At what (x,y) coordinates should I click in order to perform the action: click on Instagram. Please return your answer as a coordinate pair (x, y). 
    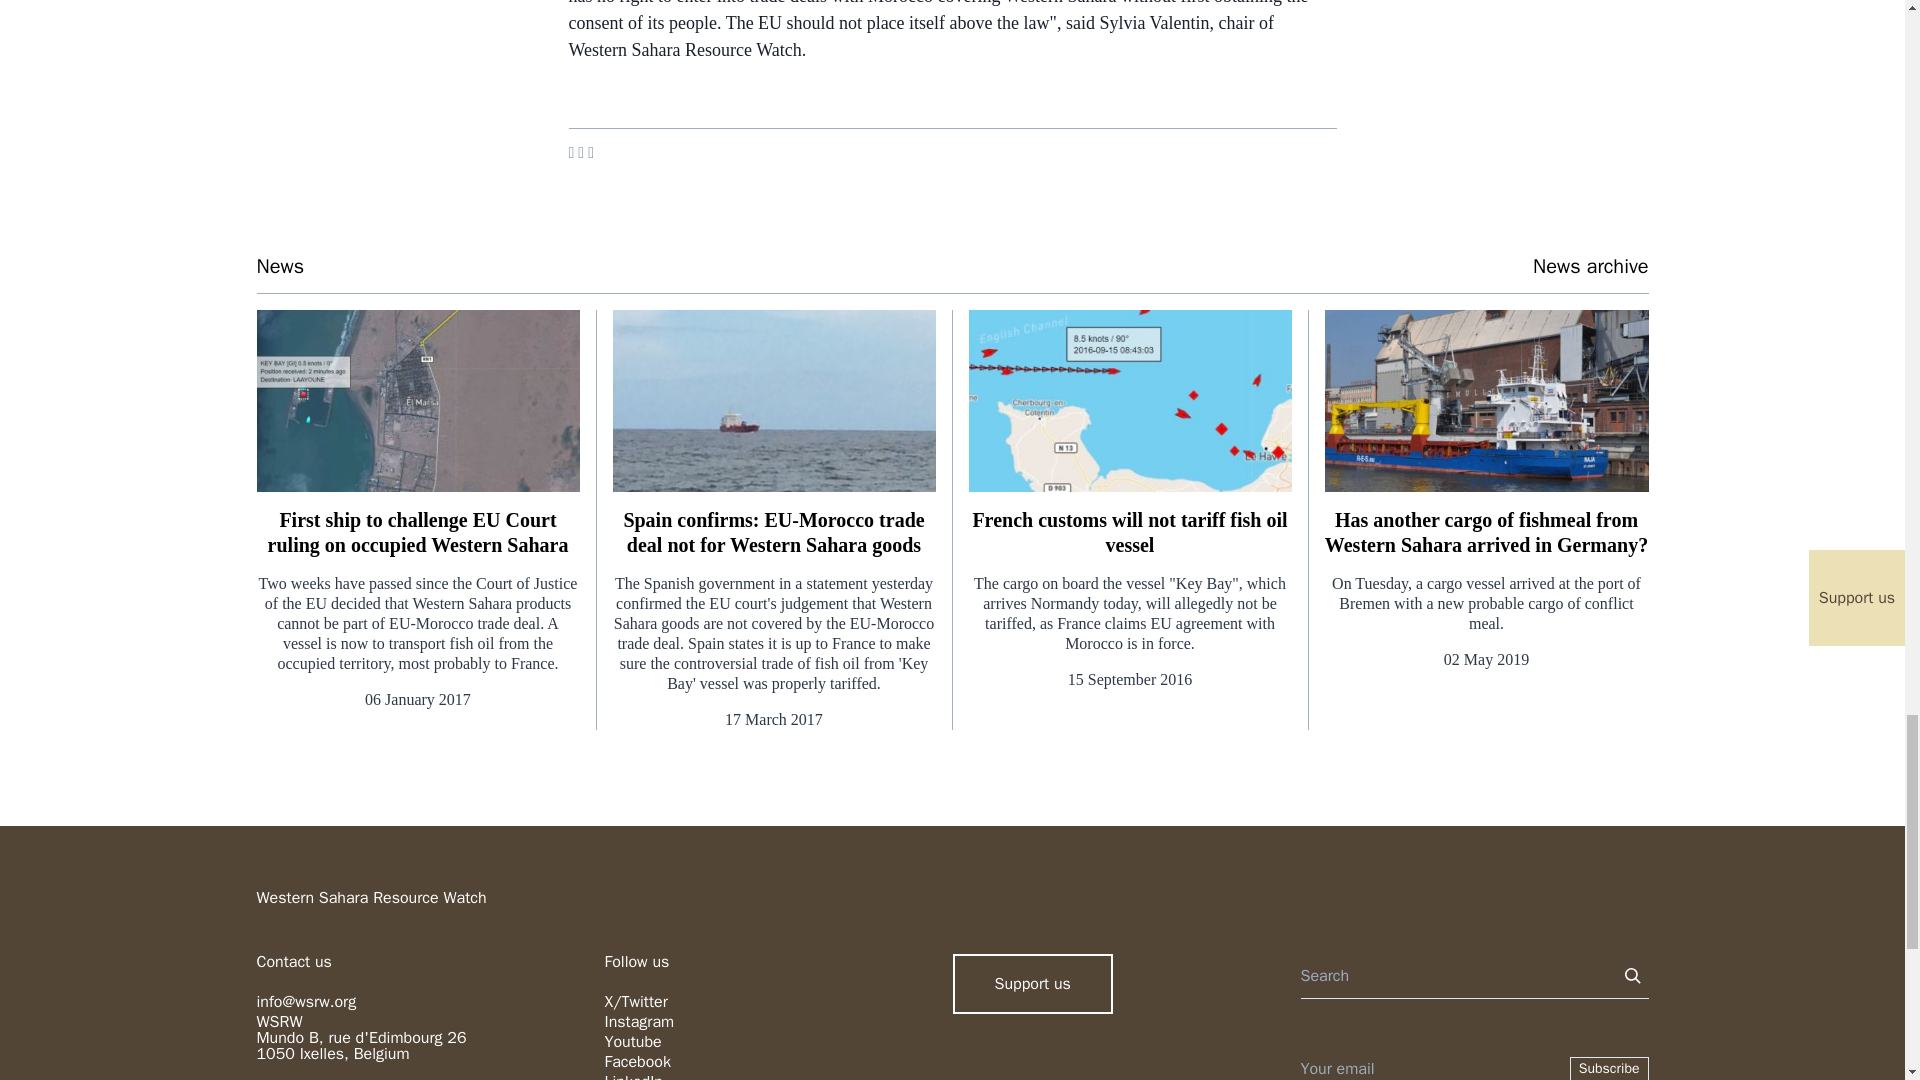
    Looking at the image, I should click on (638, 1022).